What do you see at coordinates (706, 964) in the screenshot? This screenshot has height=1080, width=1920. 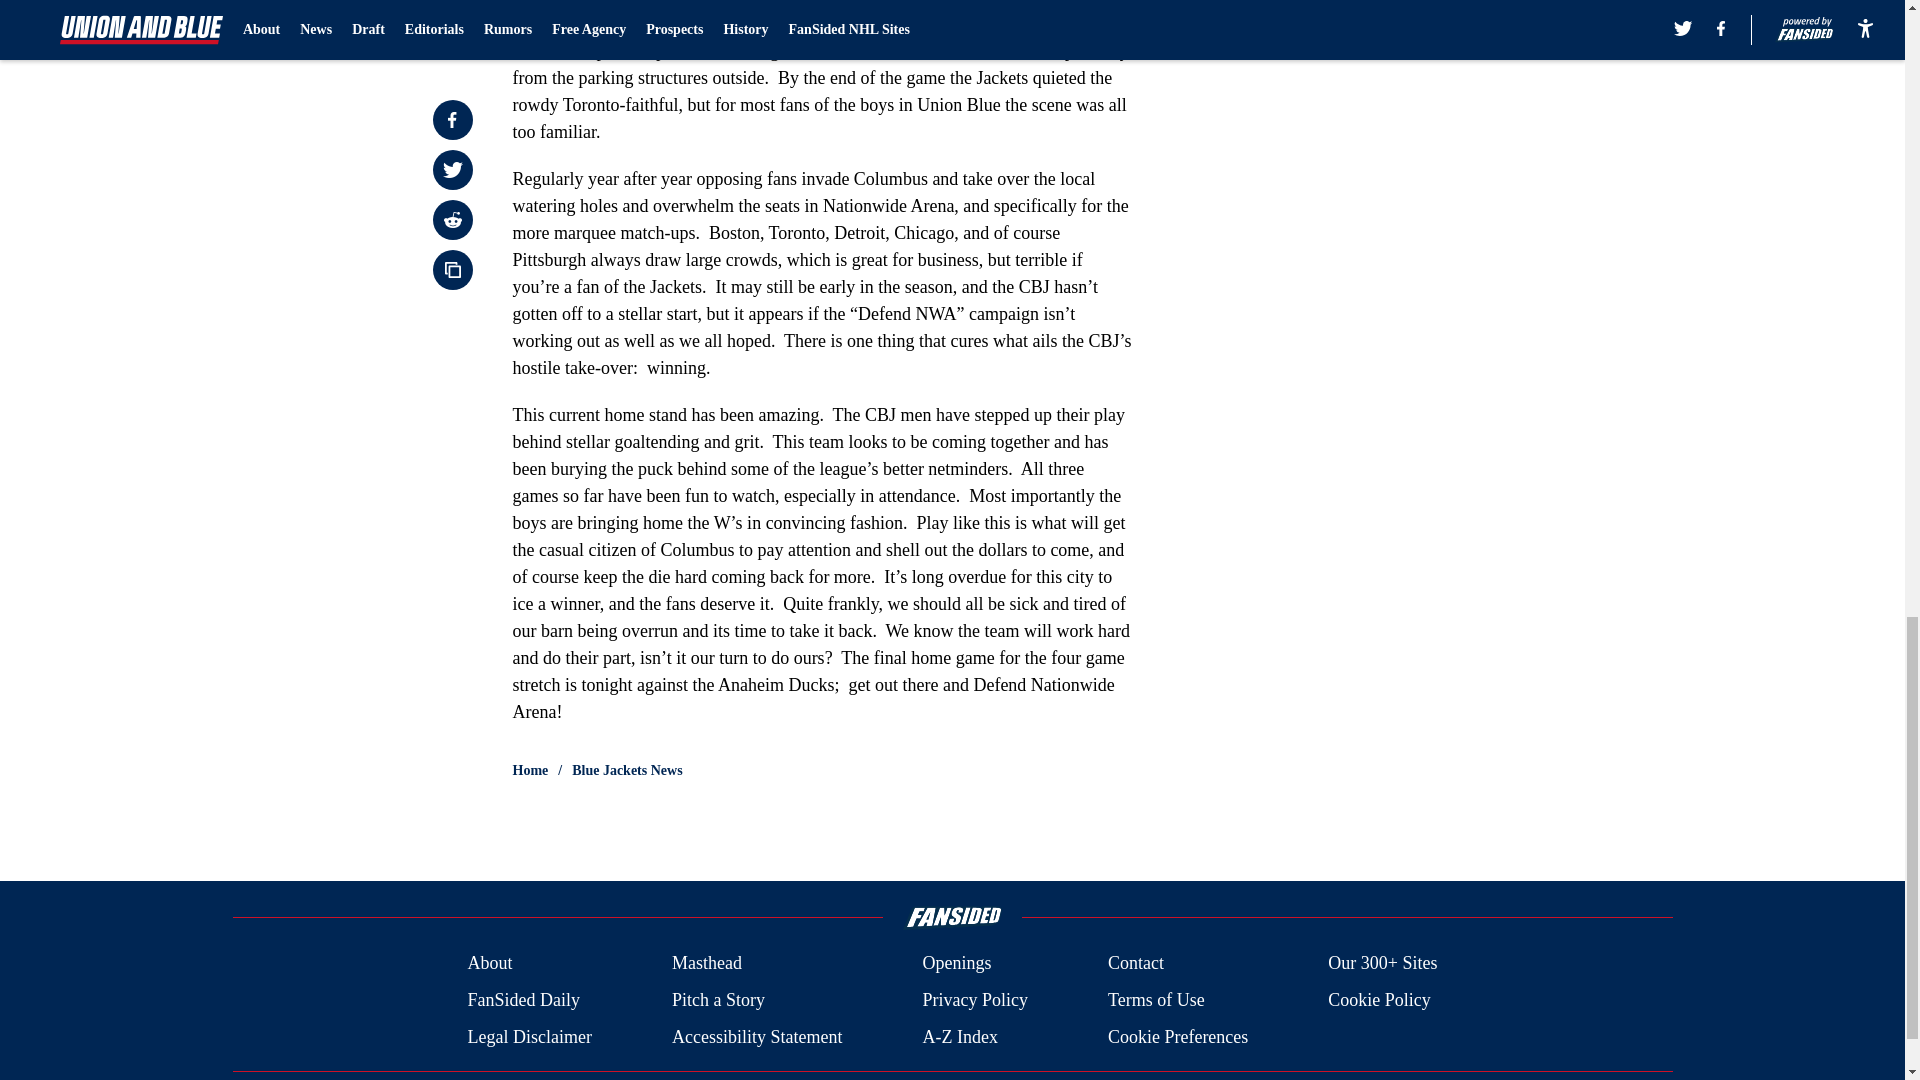 I see `Masthead` at bounding box center [706, 964].